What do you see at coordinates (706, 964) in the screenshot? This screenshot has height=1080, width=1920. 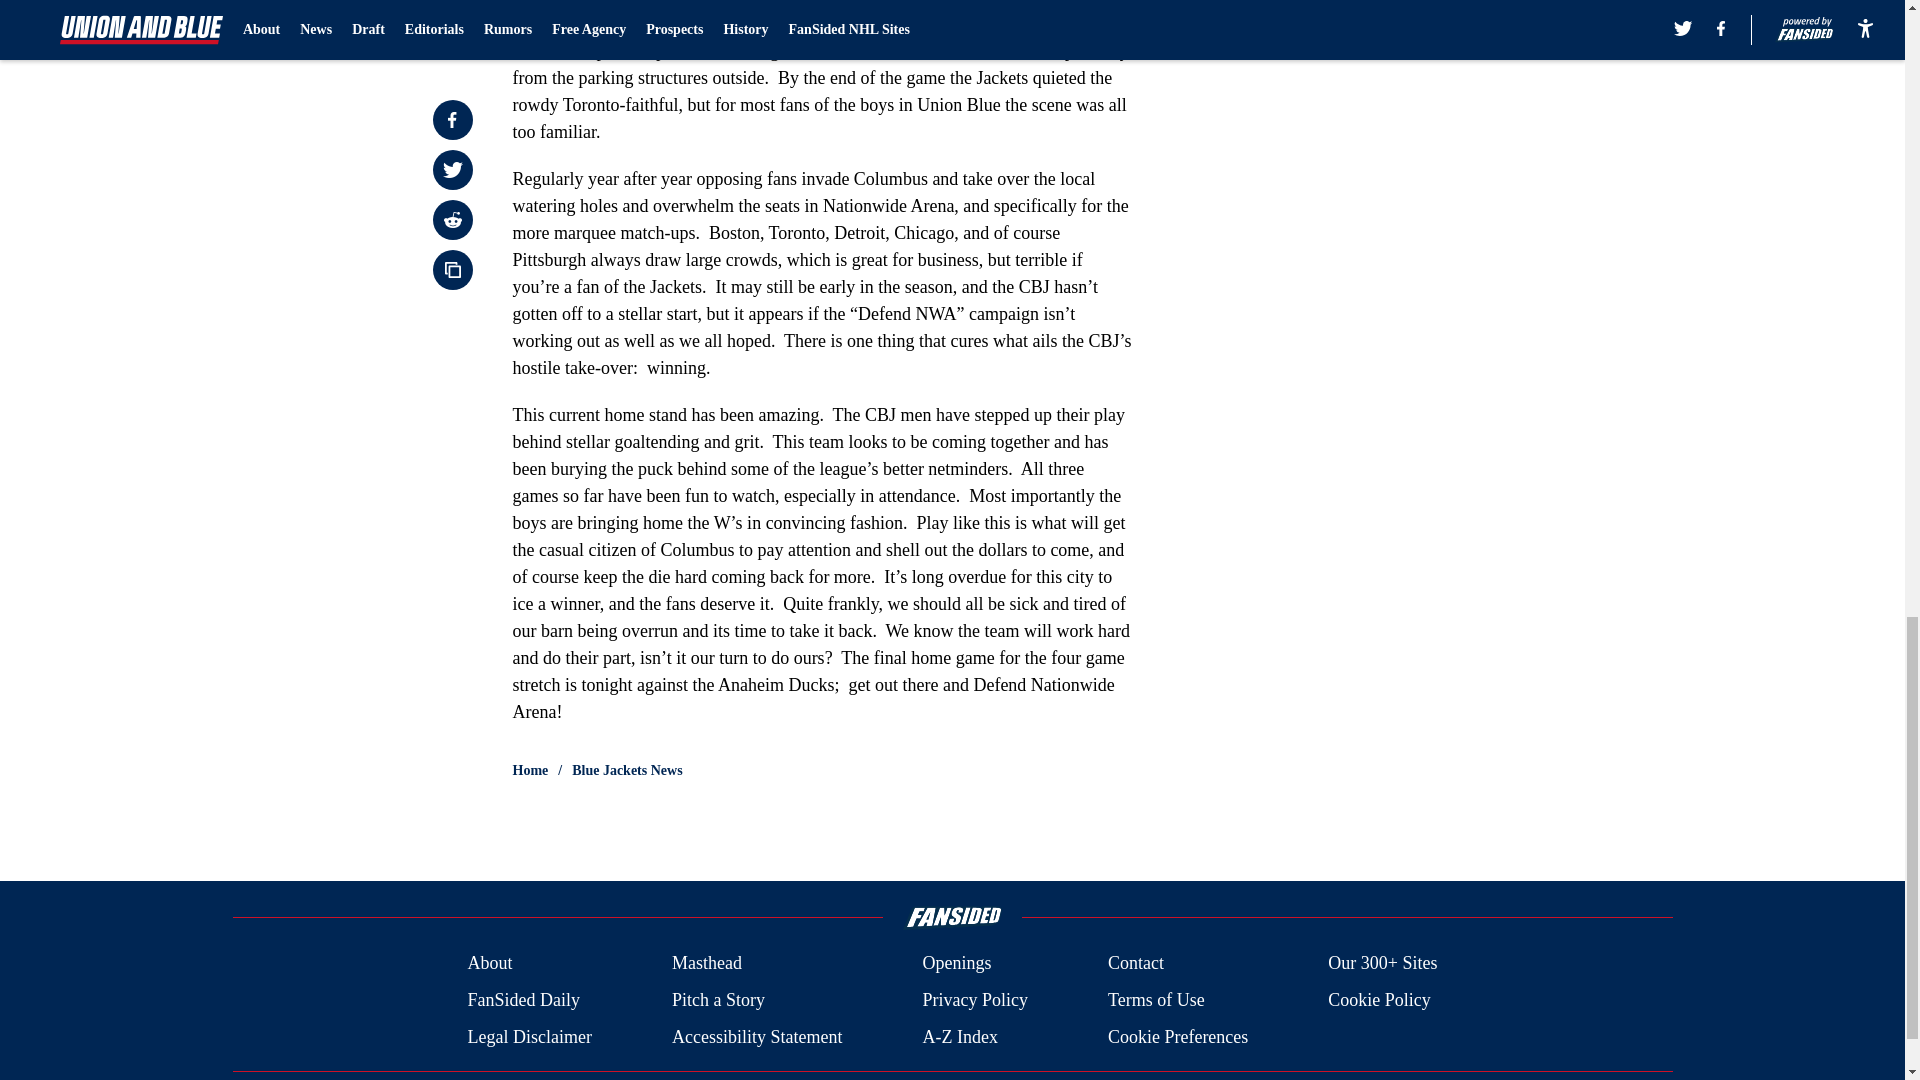 I see `Masthead` at bounding box center [706, 964].